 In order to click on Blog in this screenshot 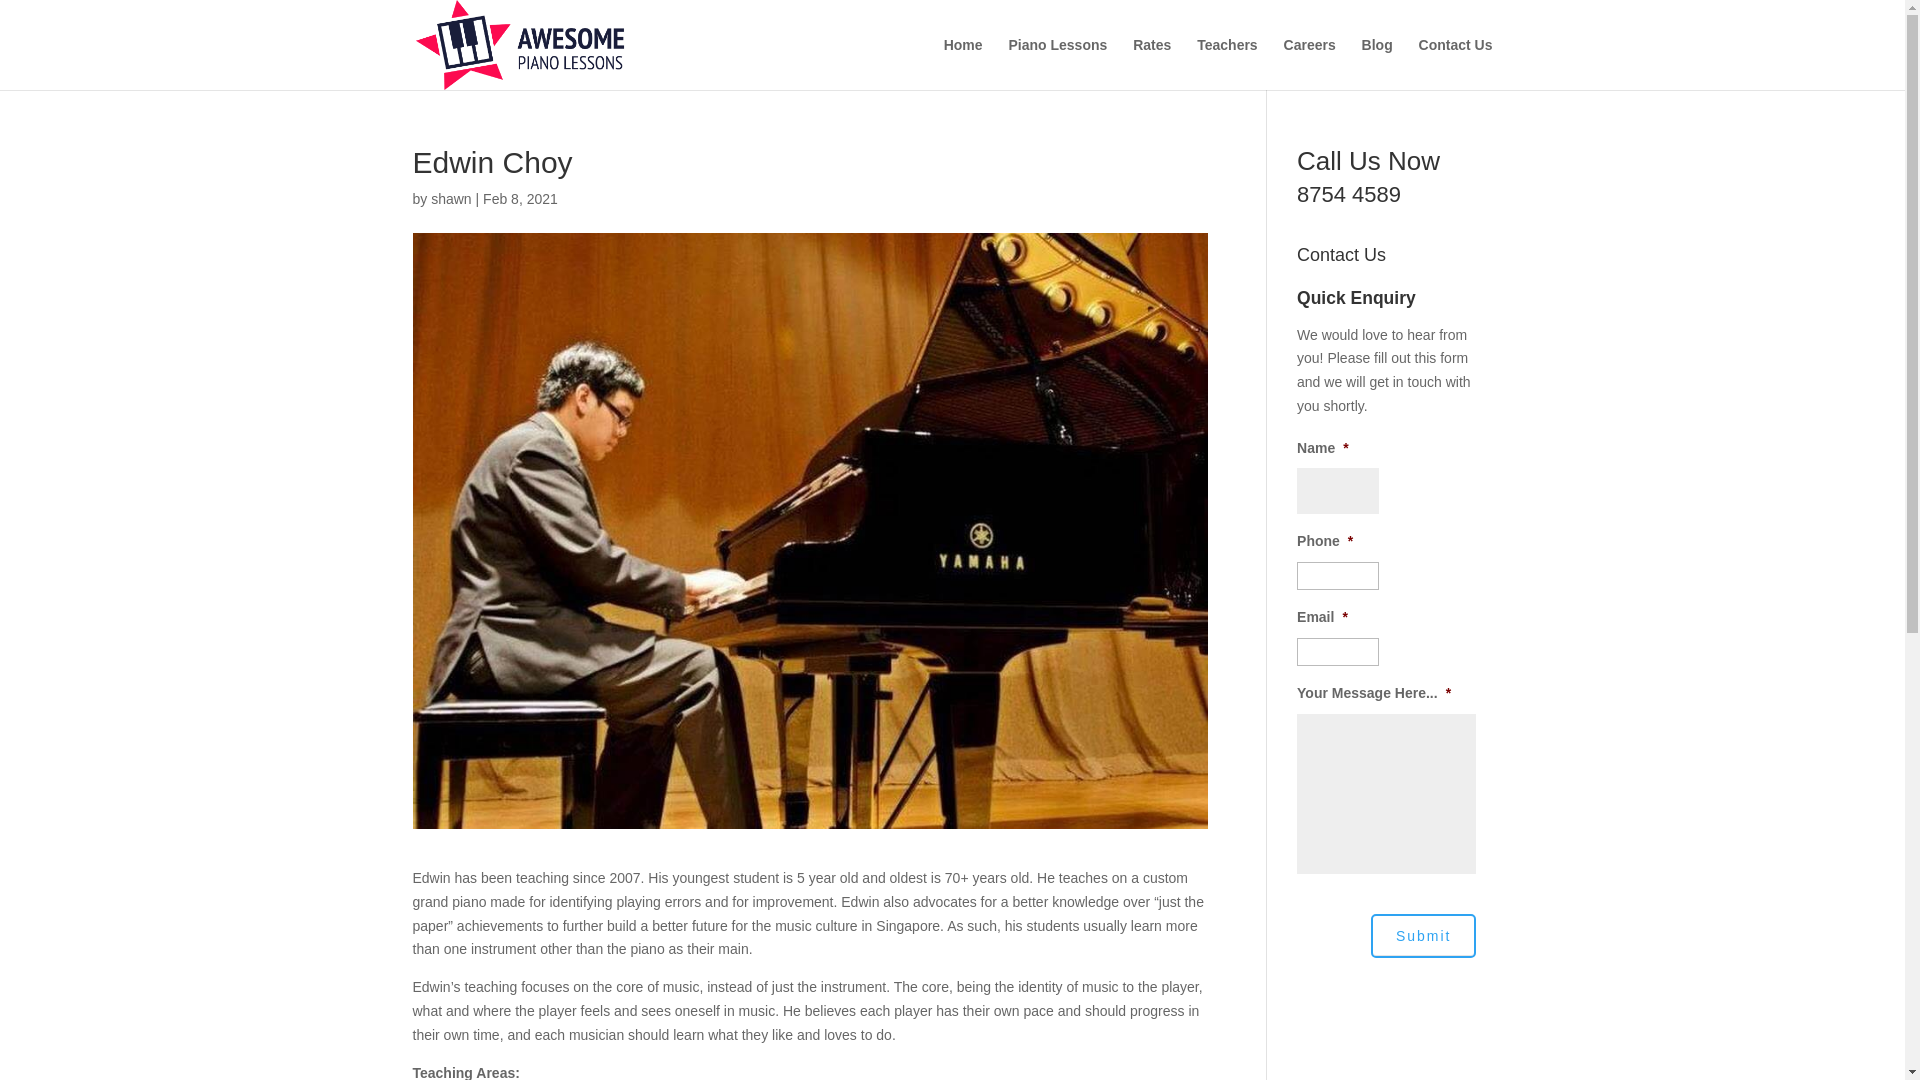, I will do `click(1377, 63)`.